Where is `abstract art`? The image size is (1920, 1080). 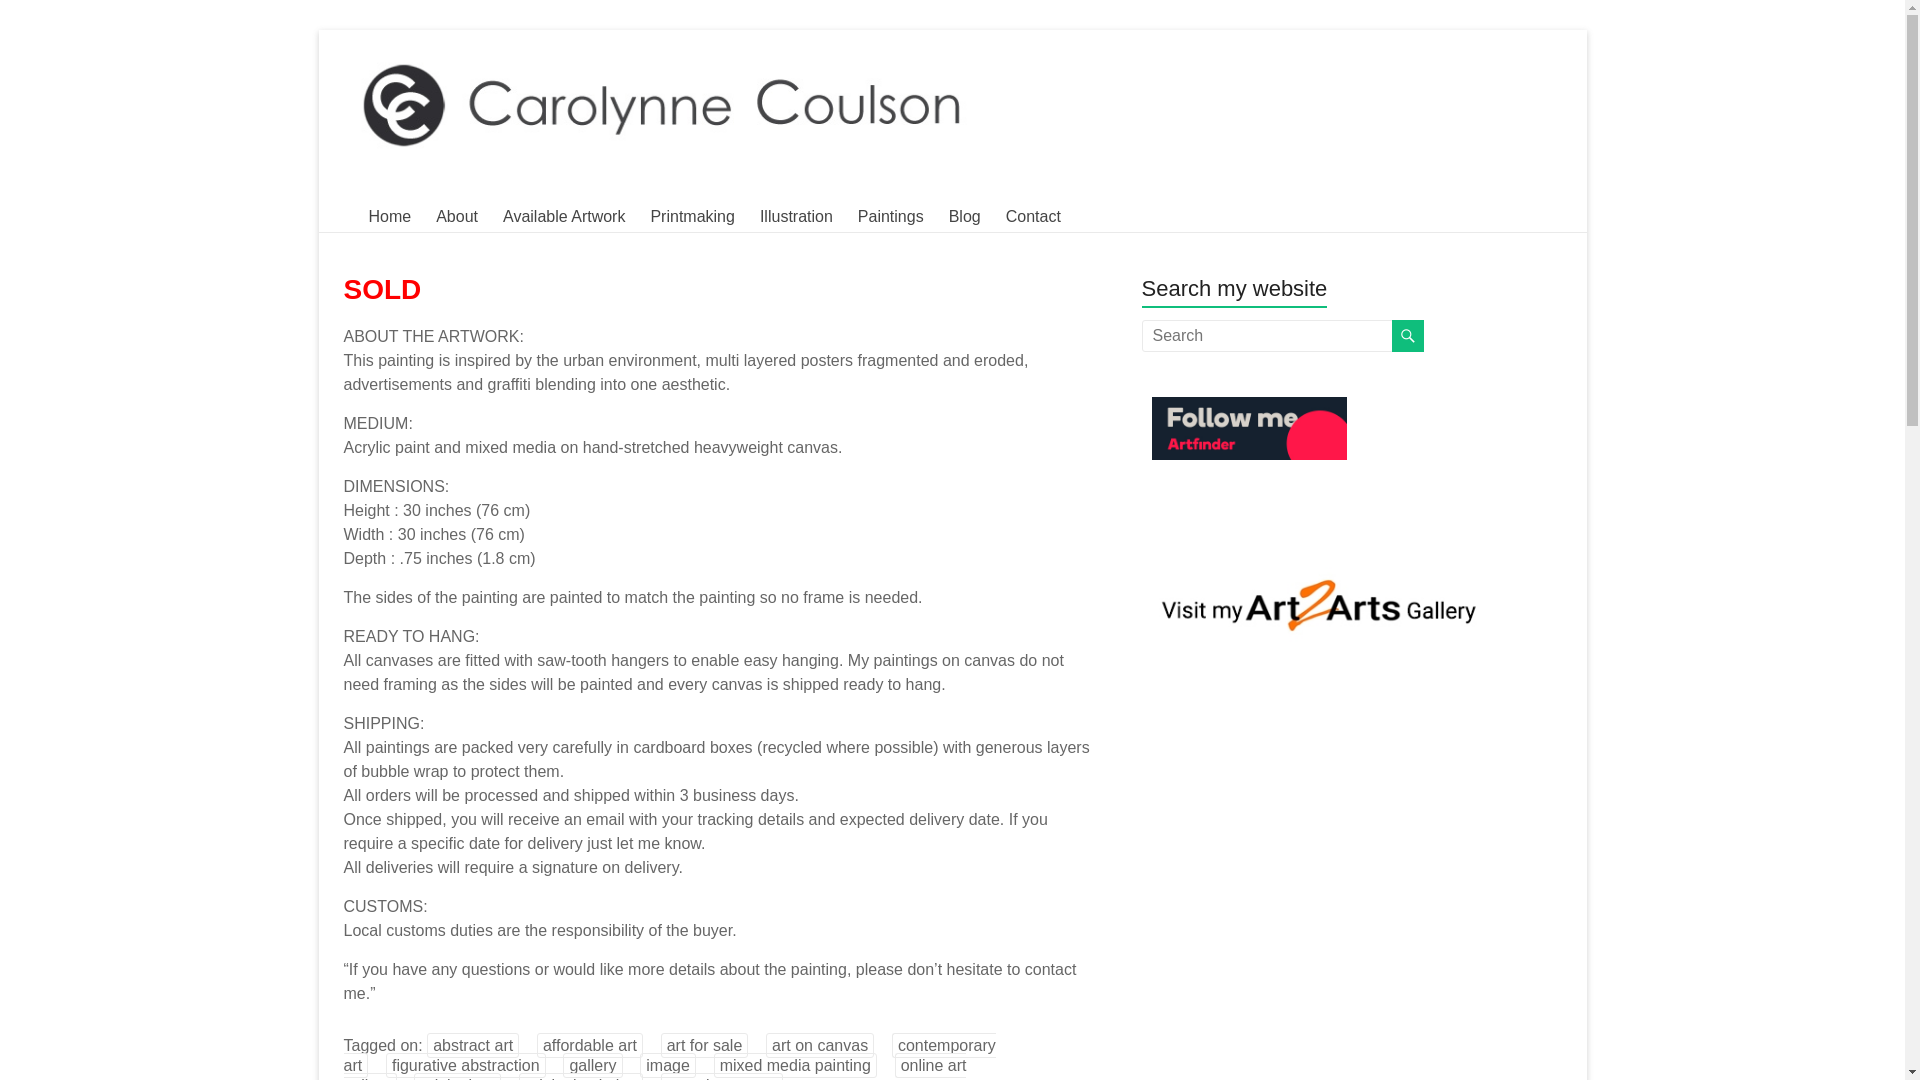 abstract art is located at coordinates (472, 1045).